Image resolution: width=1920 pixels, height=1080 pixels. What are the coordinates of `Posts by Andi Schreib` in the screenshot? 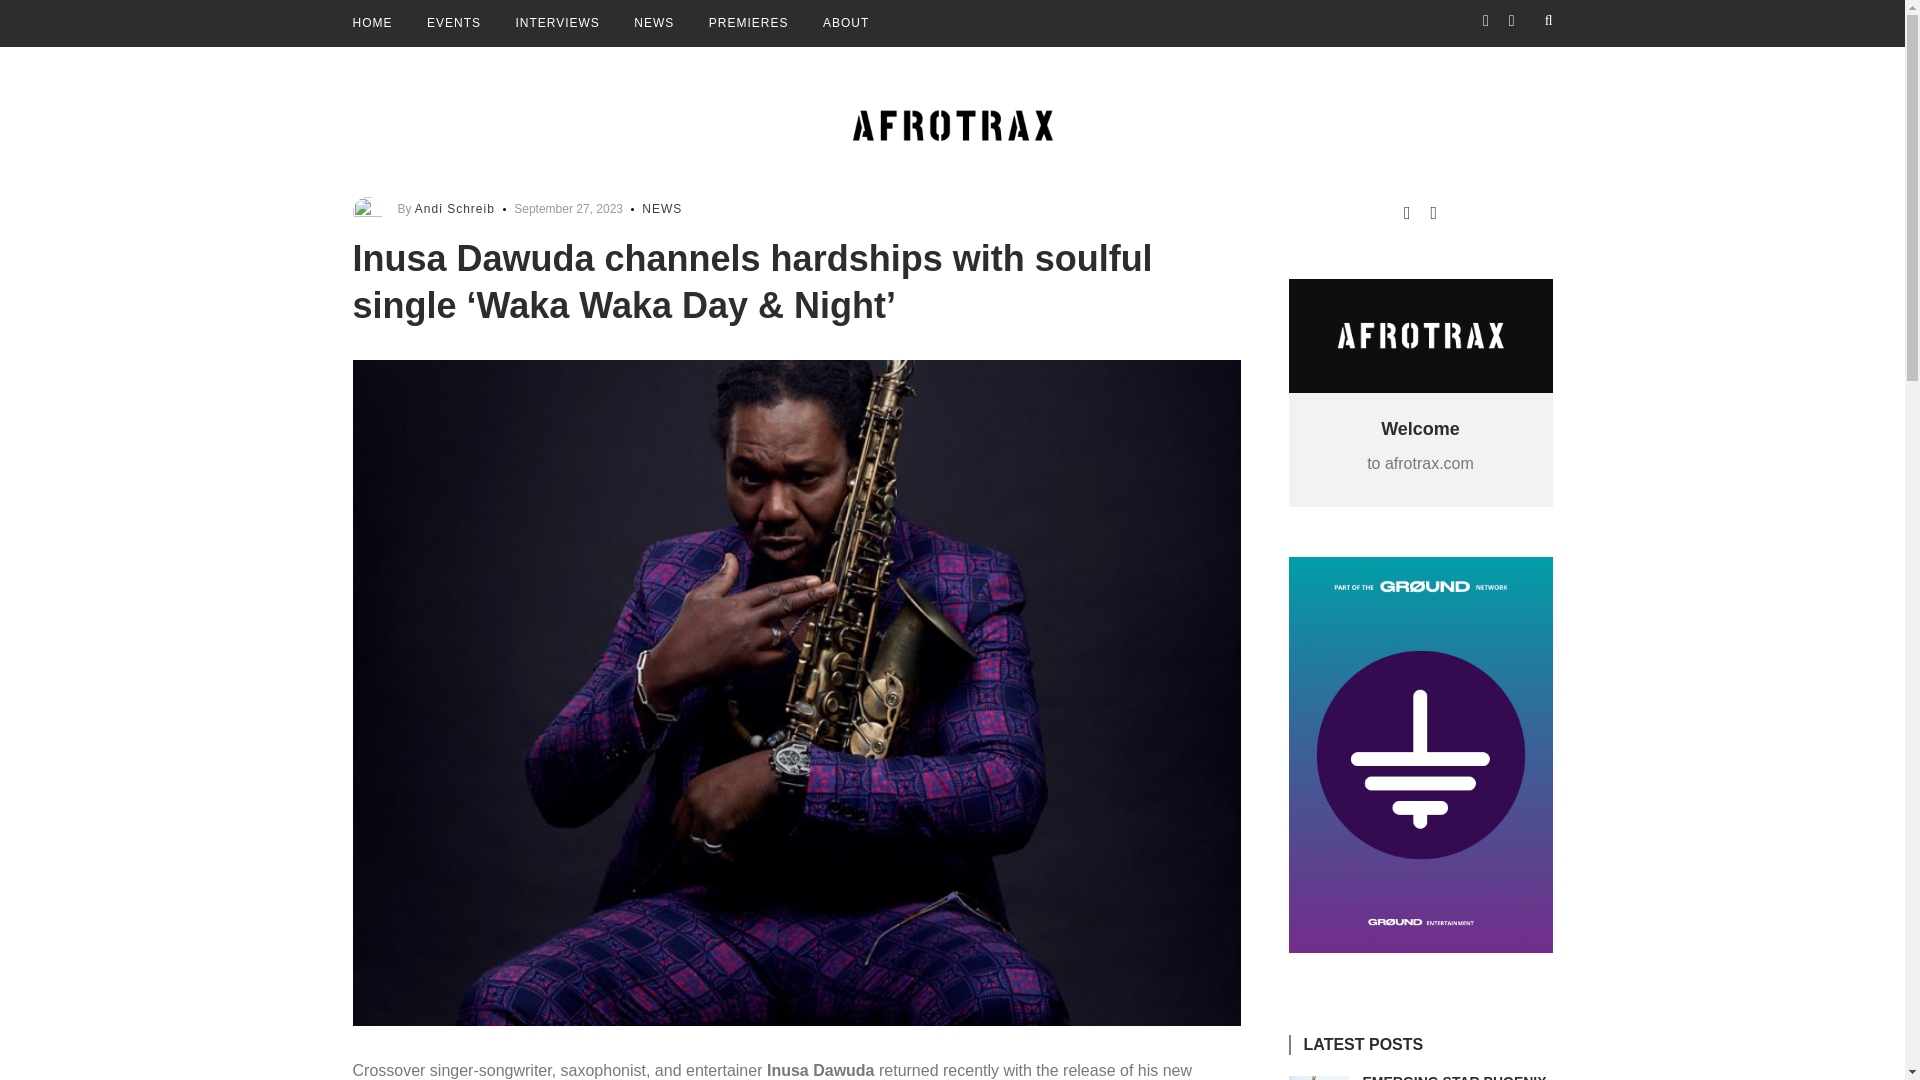 It's located at (454, 208).